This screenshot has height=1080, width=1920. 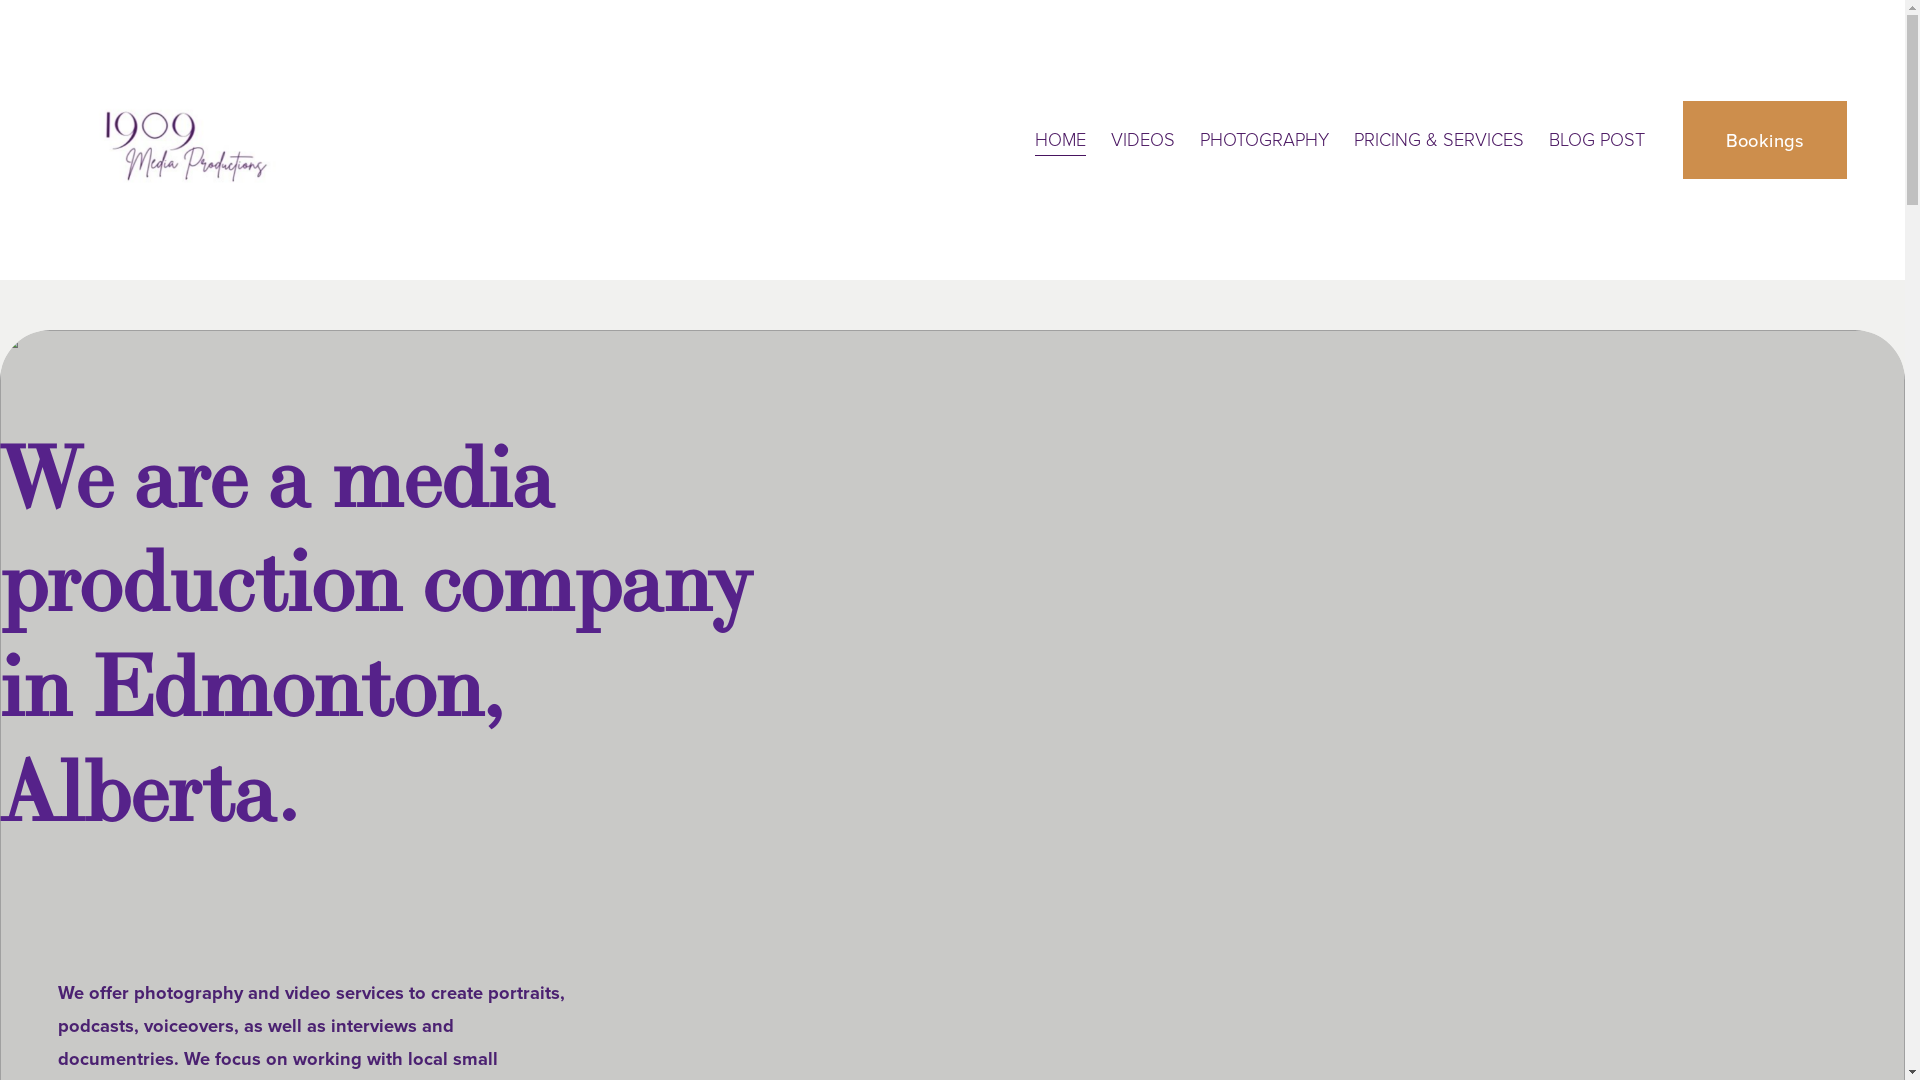 I want to click on Bookings, so click(x=1766, y=140).